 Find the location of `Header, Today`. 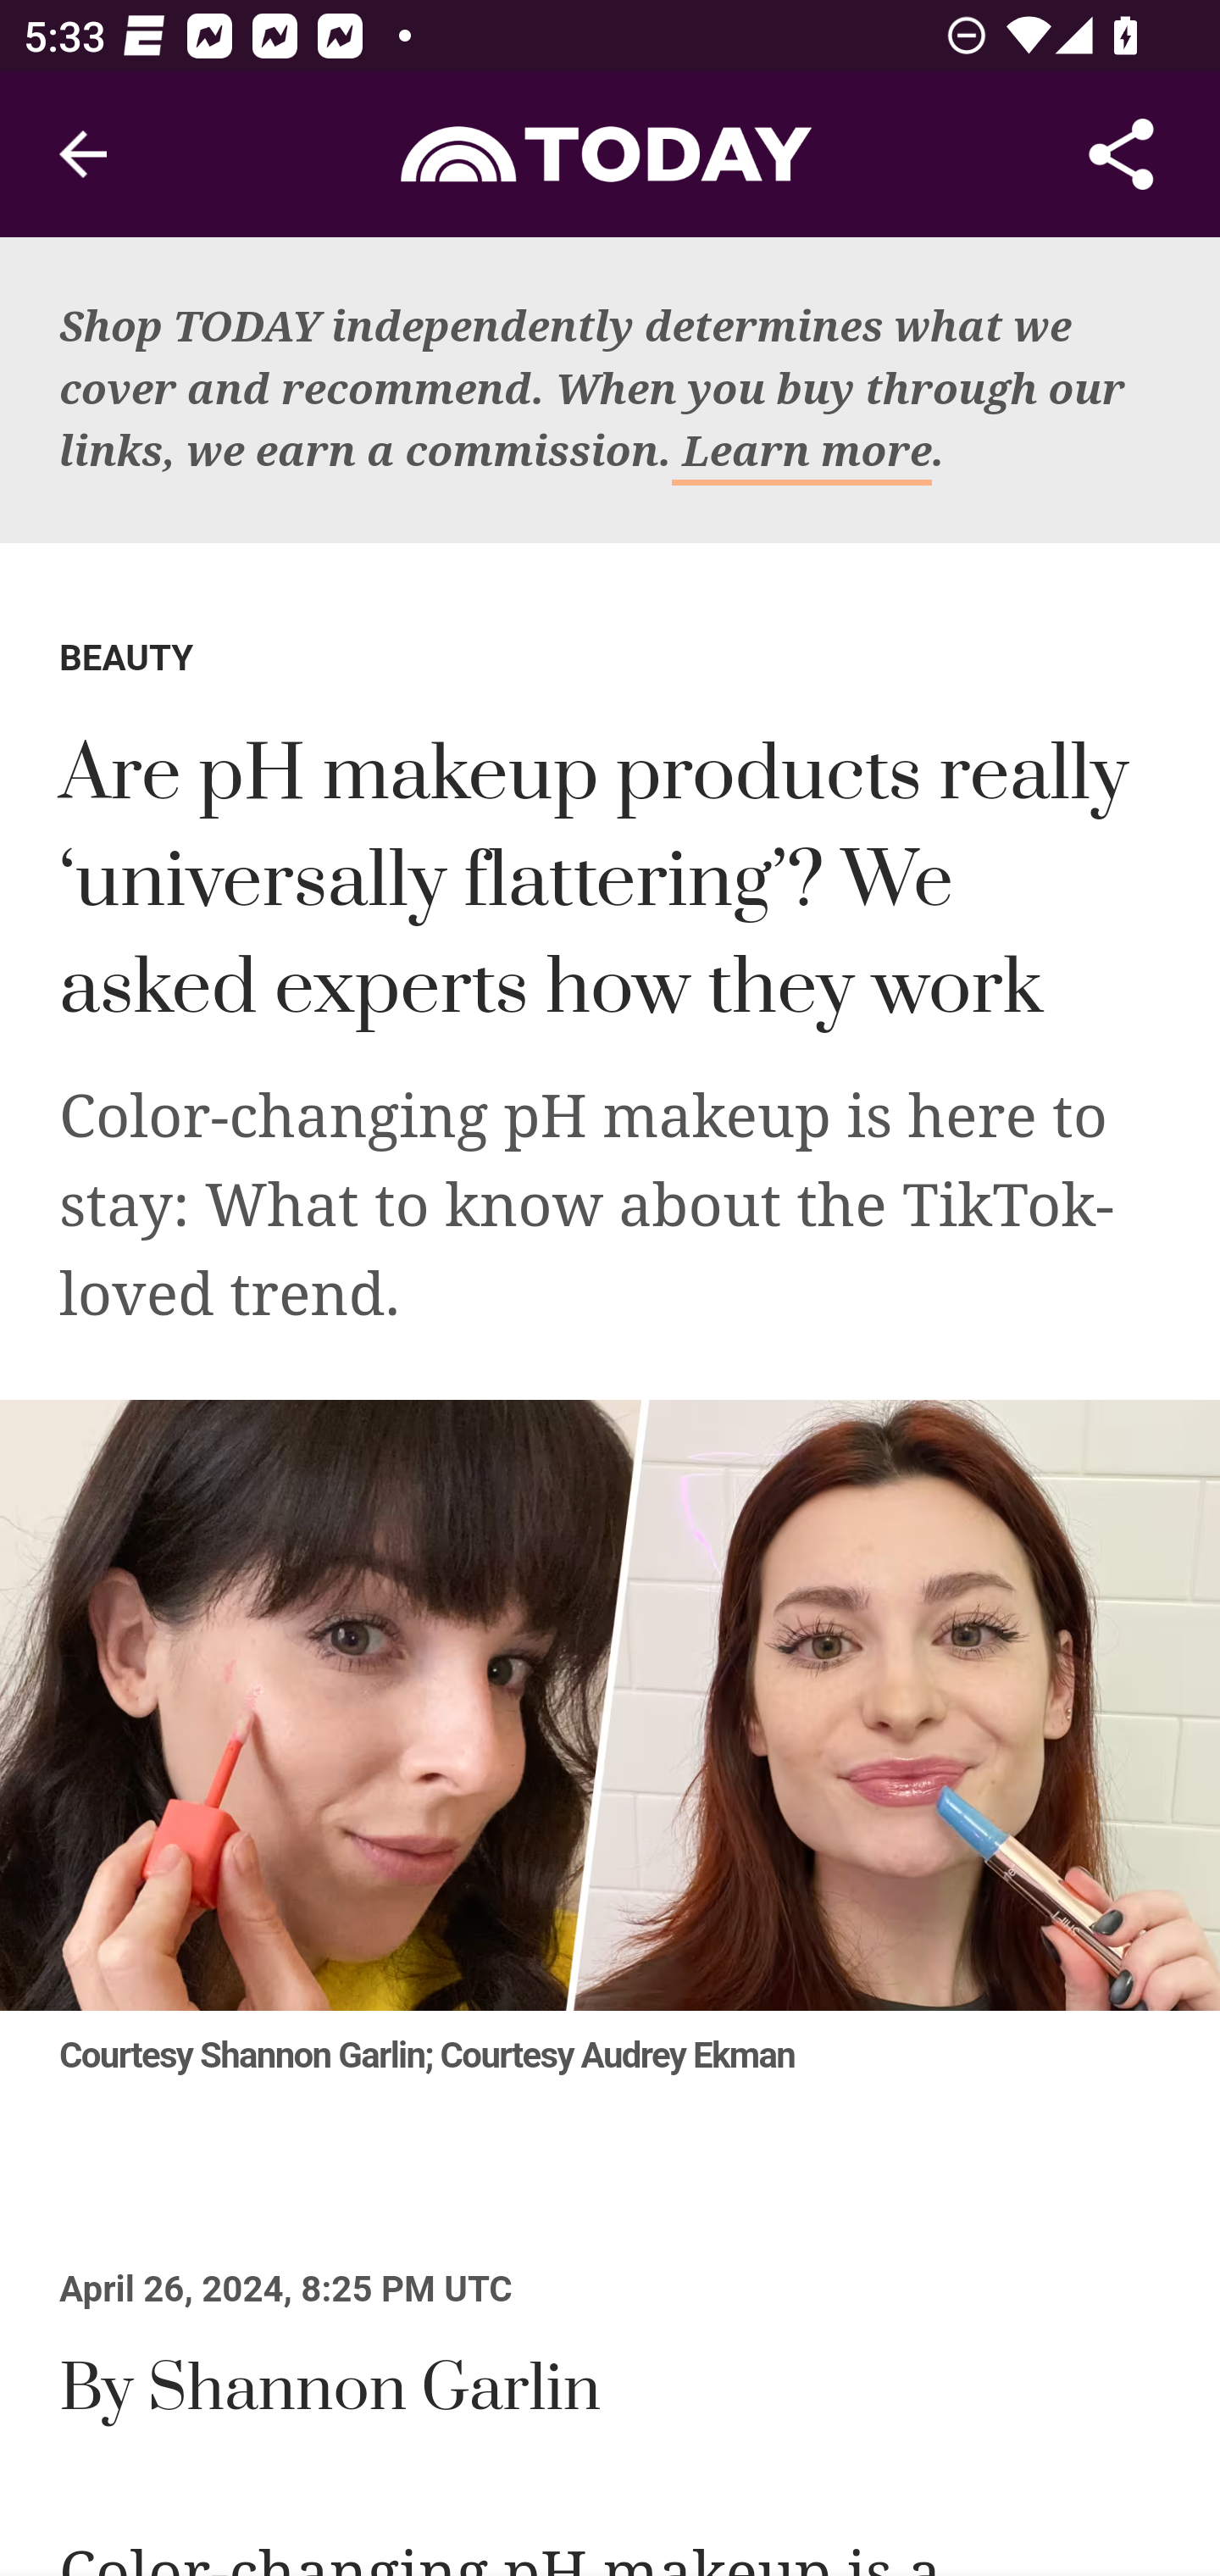

Header, Today is located at coordinates (610, 153).